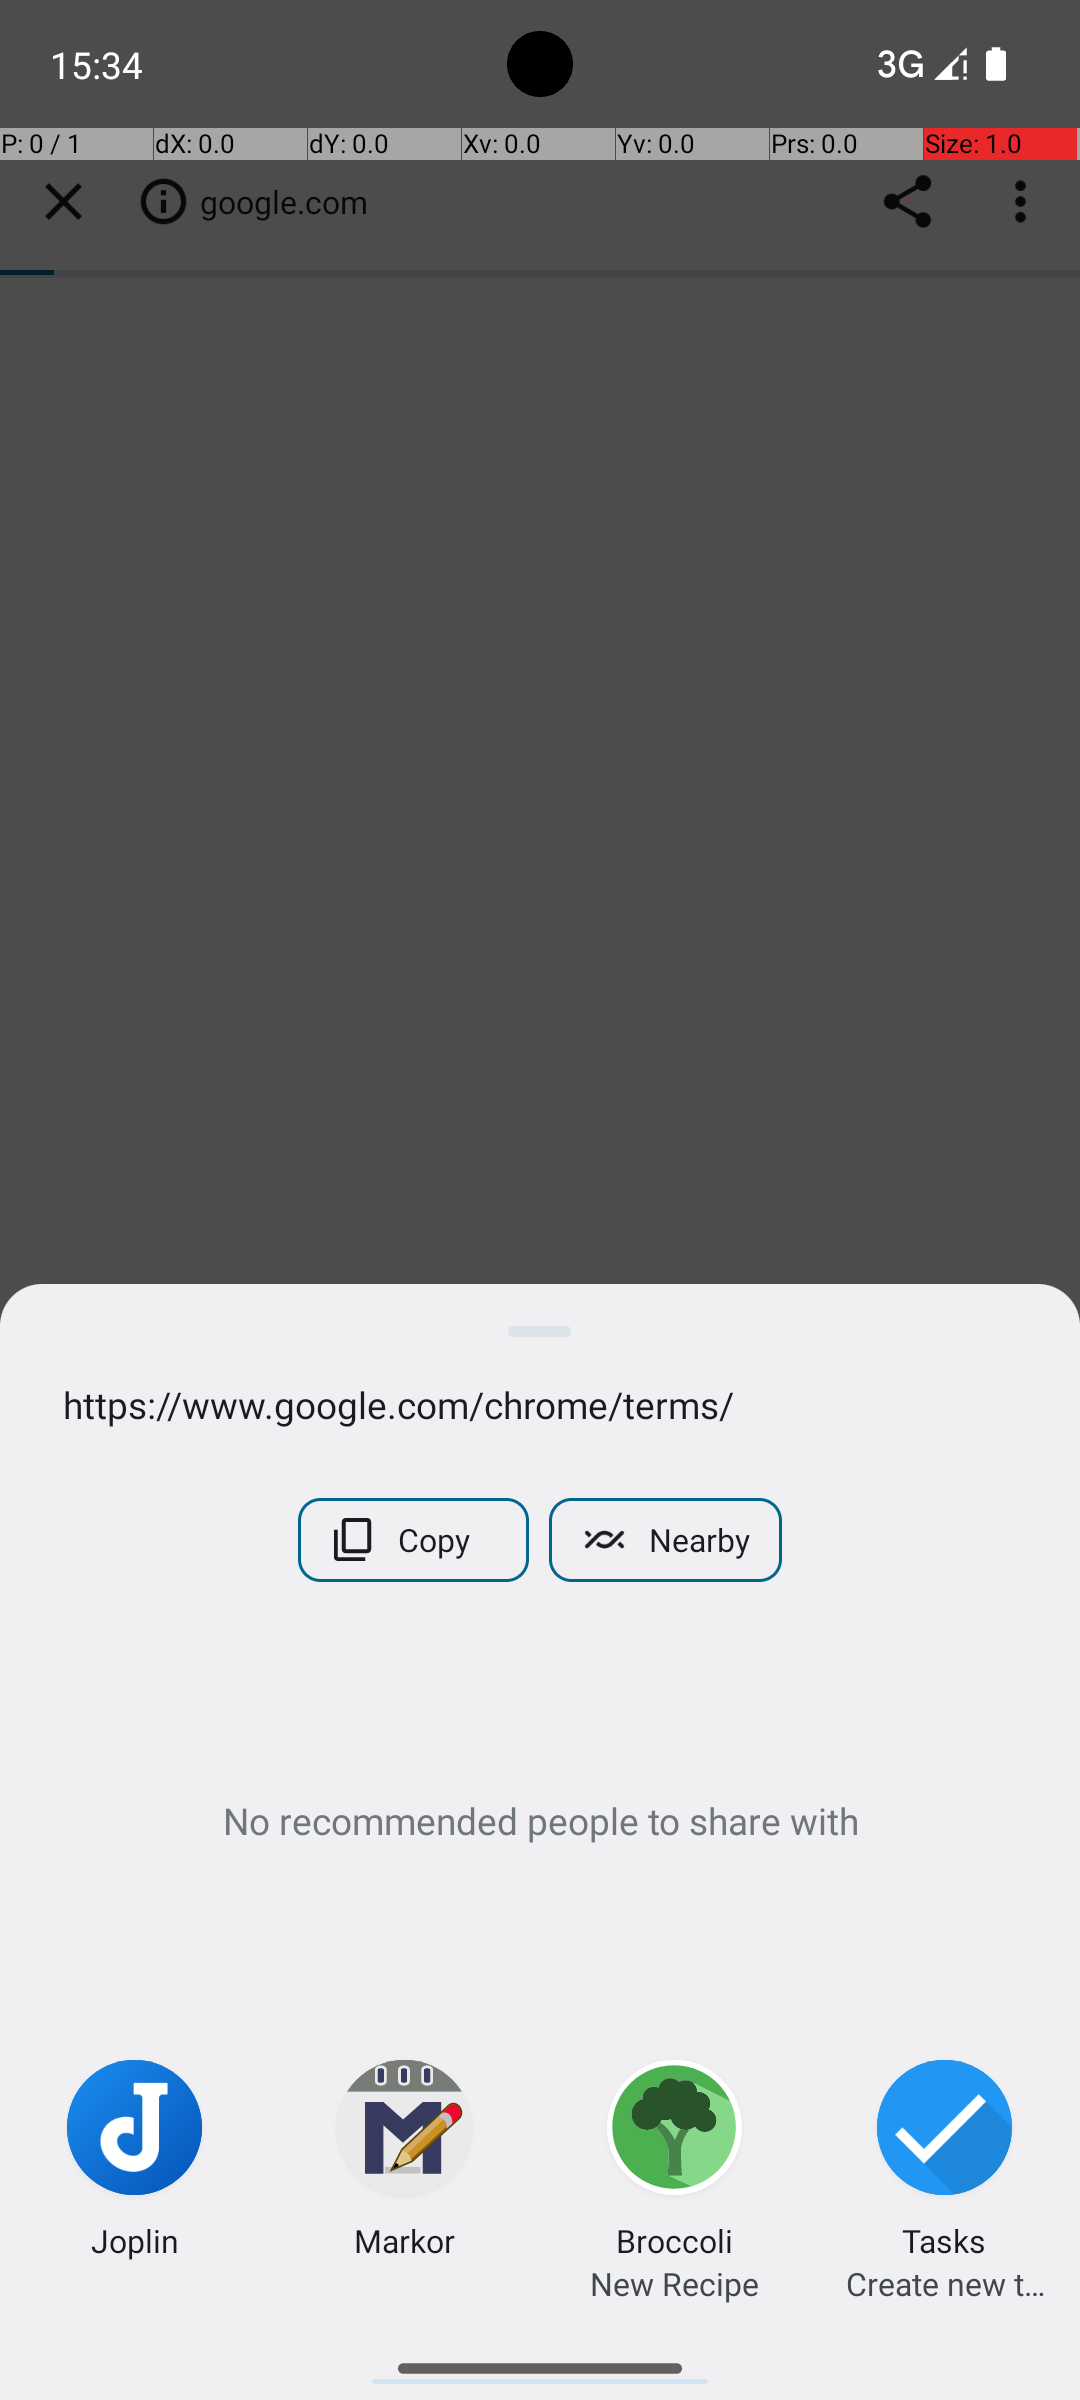 Image resolution: width=1080 pixels, height=2400 pixels. I want to click on Create new task, so click(945, 2284).